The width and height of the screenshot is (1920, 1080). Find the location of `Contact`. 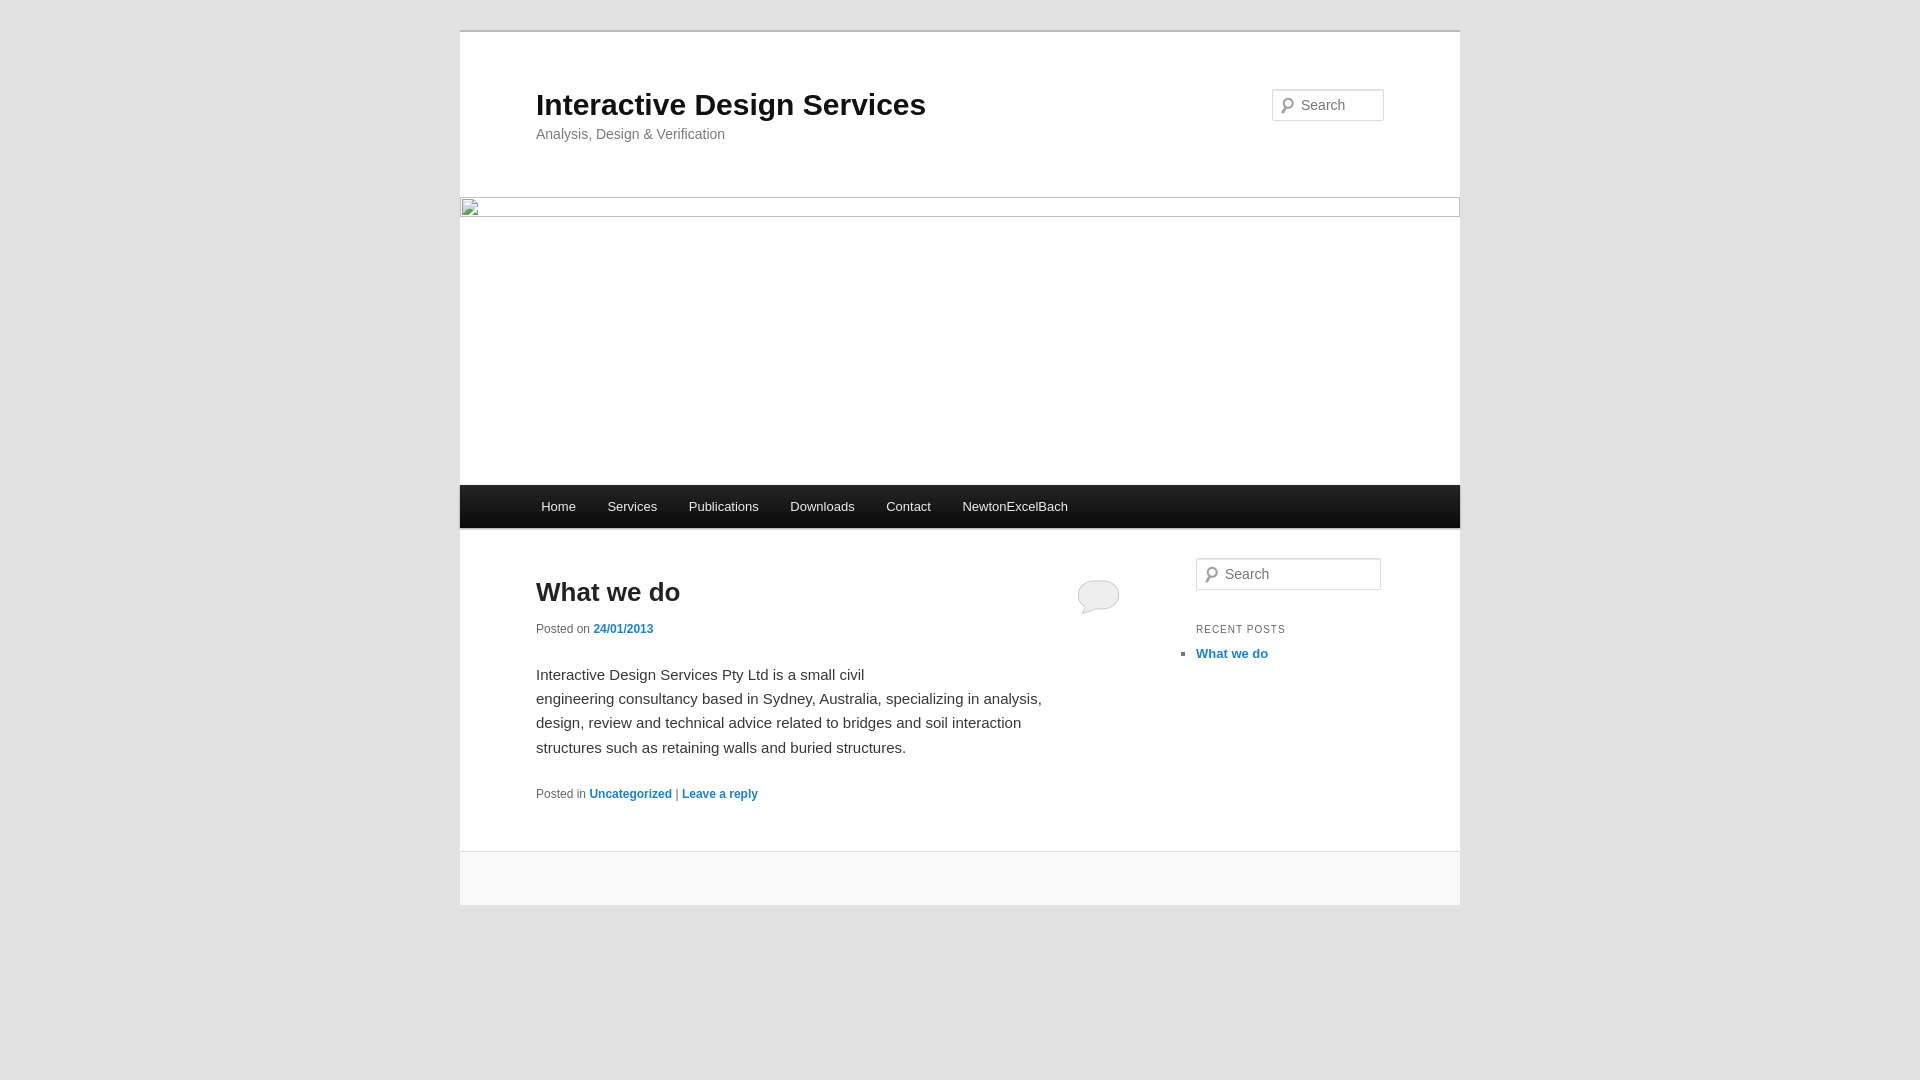

Contact is located at coordinates (908, 506).